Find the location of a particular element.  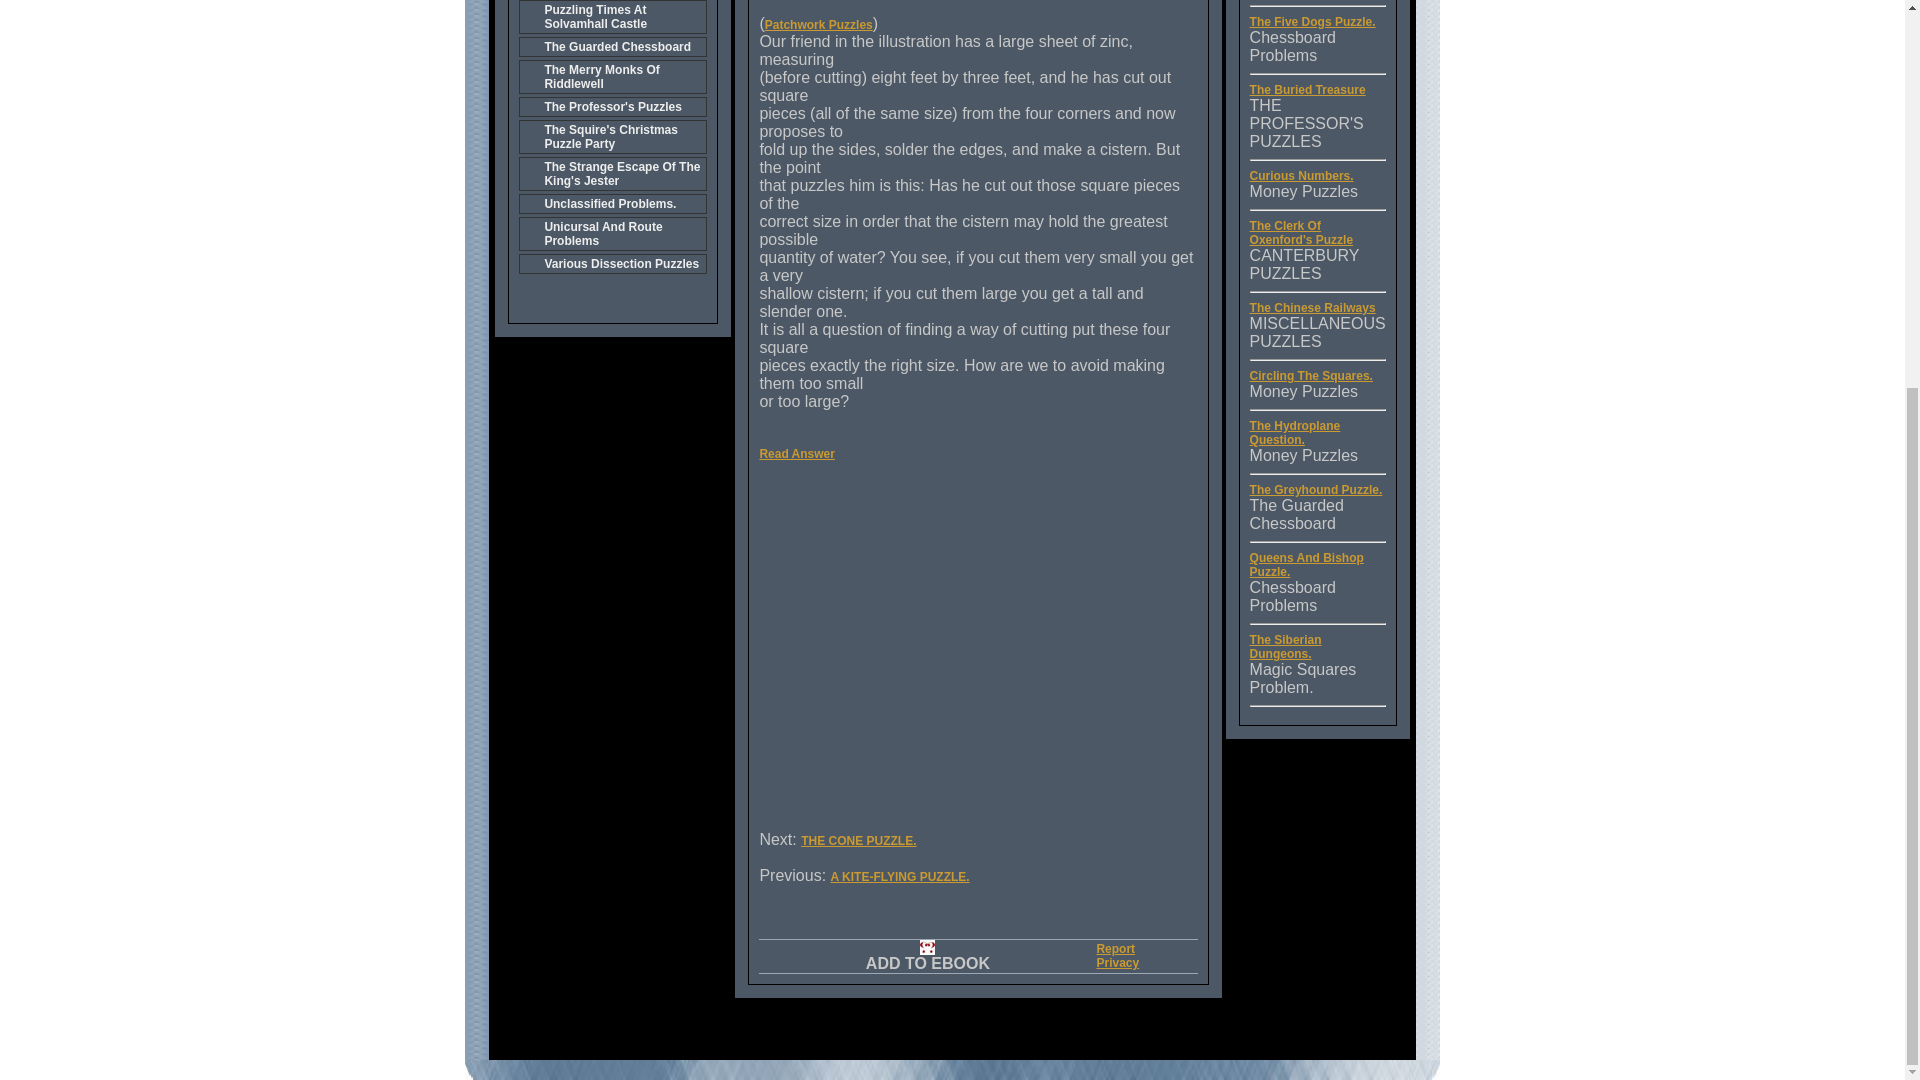

Patchwork Puzzles is located at coordinates (818, 25).